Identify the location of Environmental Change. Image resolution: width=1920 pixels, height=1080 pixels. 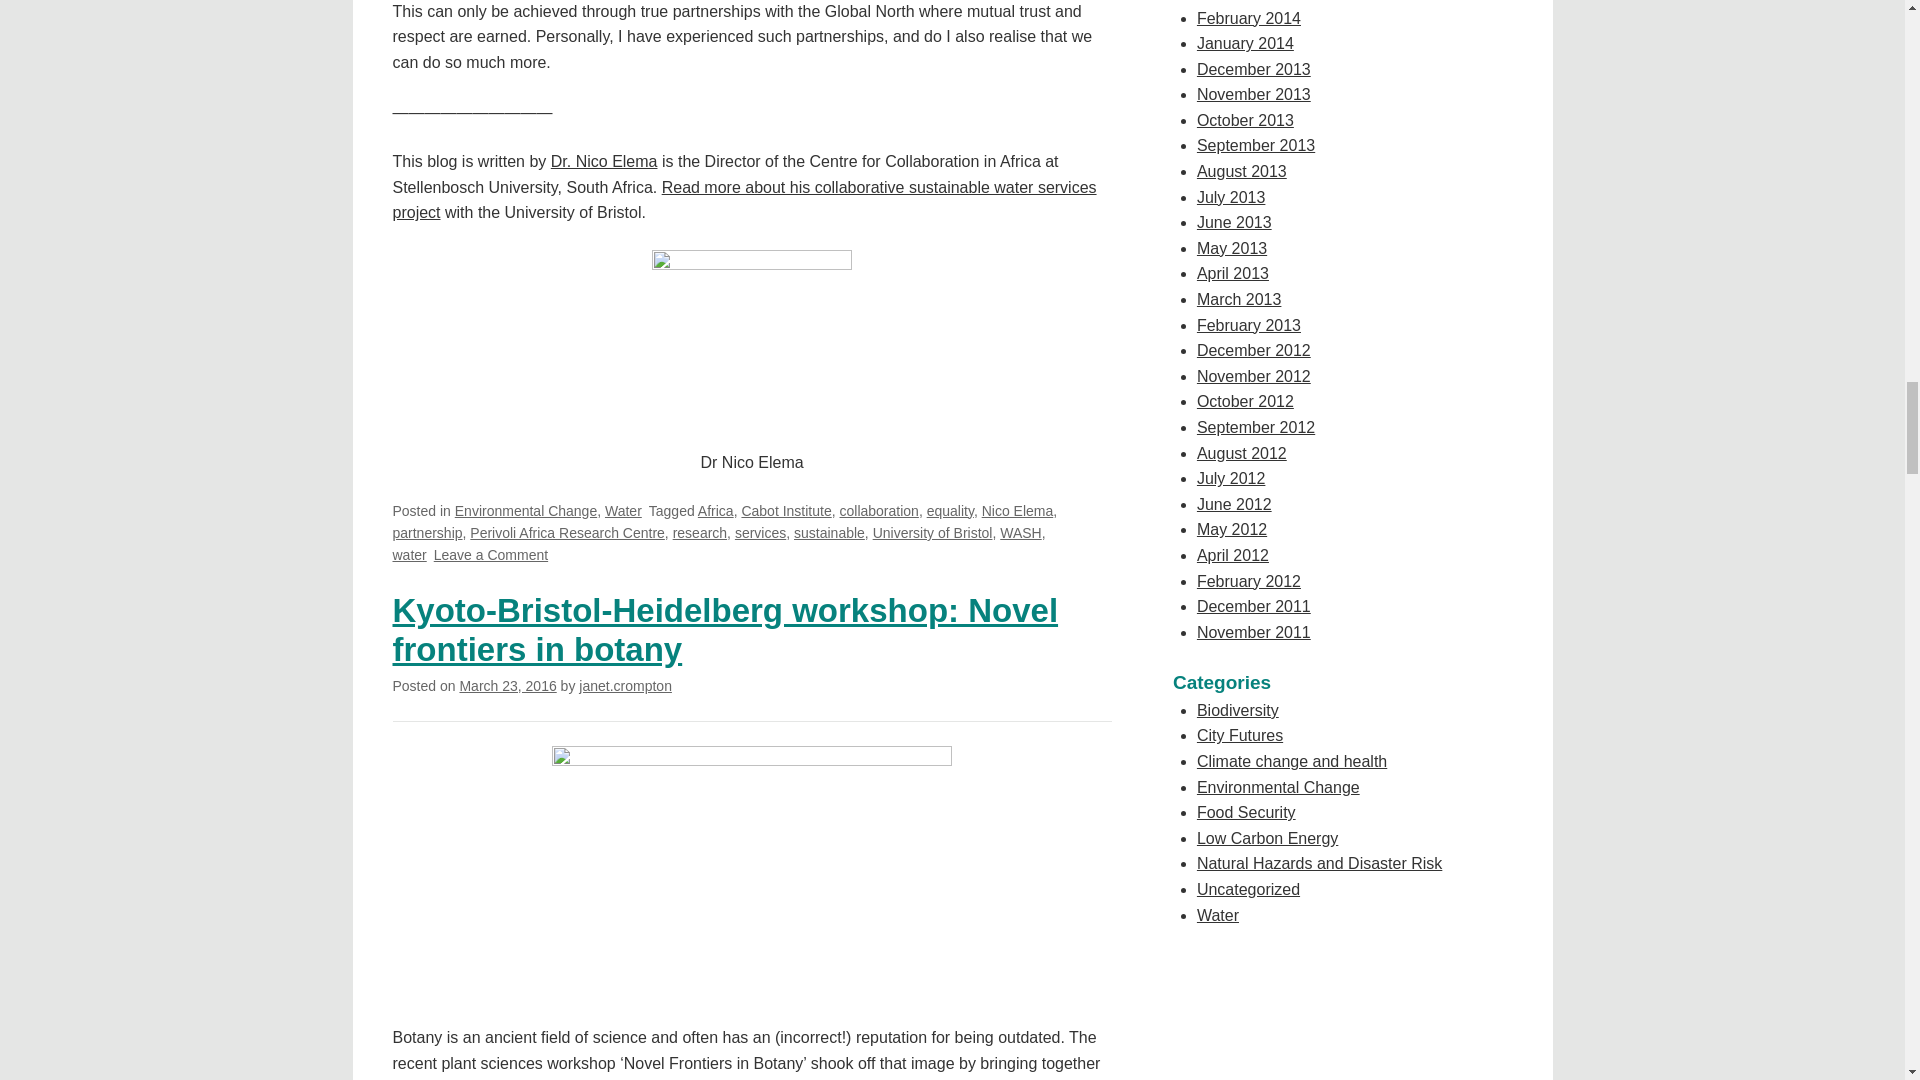
(526, 511).